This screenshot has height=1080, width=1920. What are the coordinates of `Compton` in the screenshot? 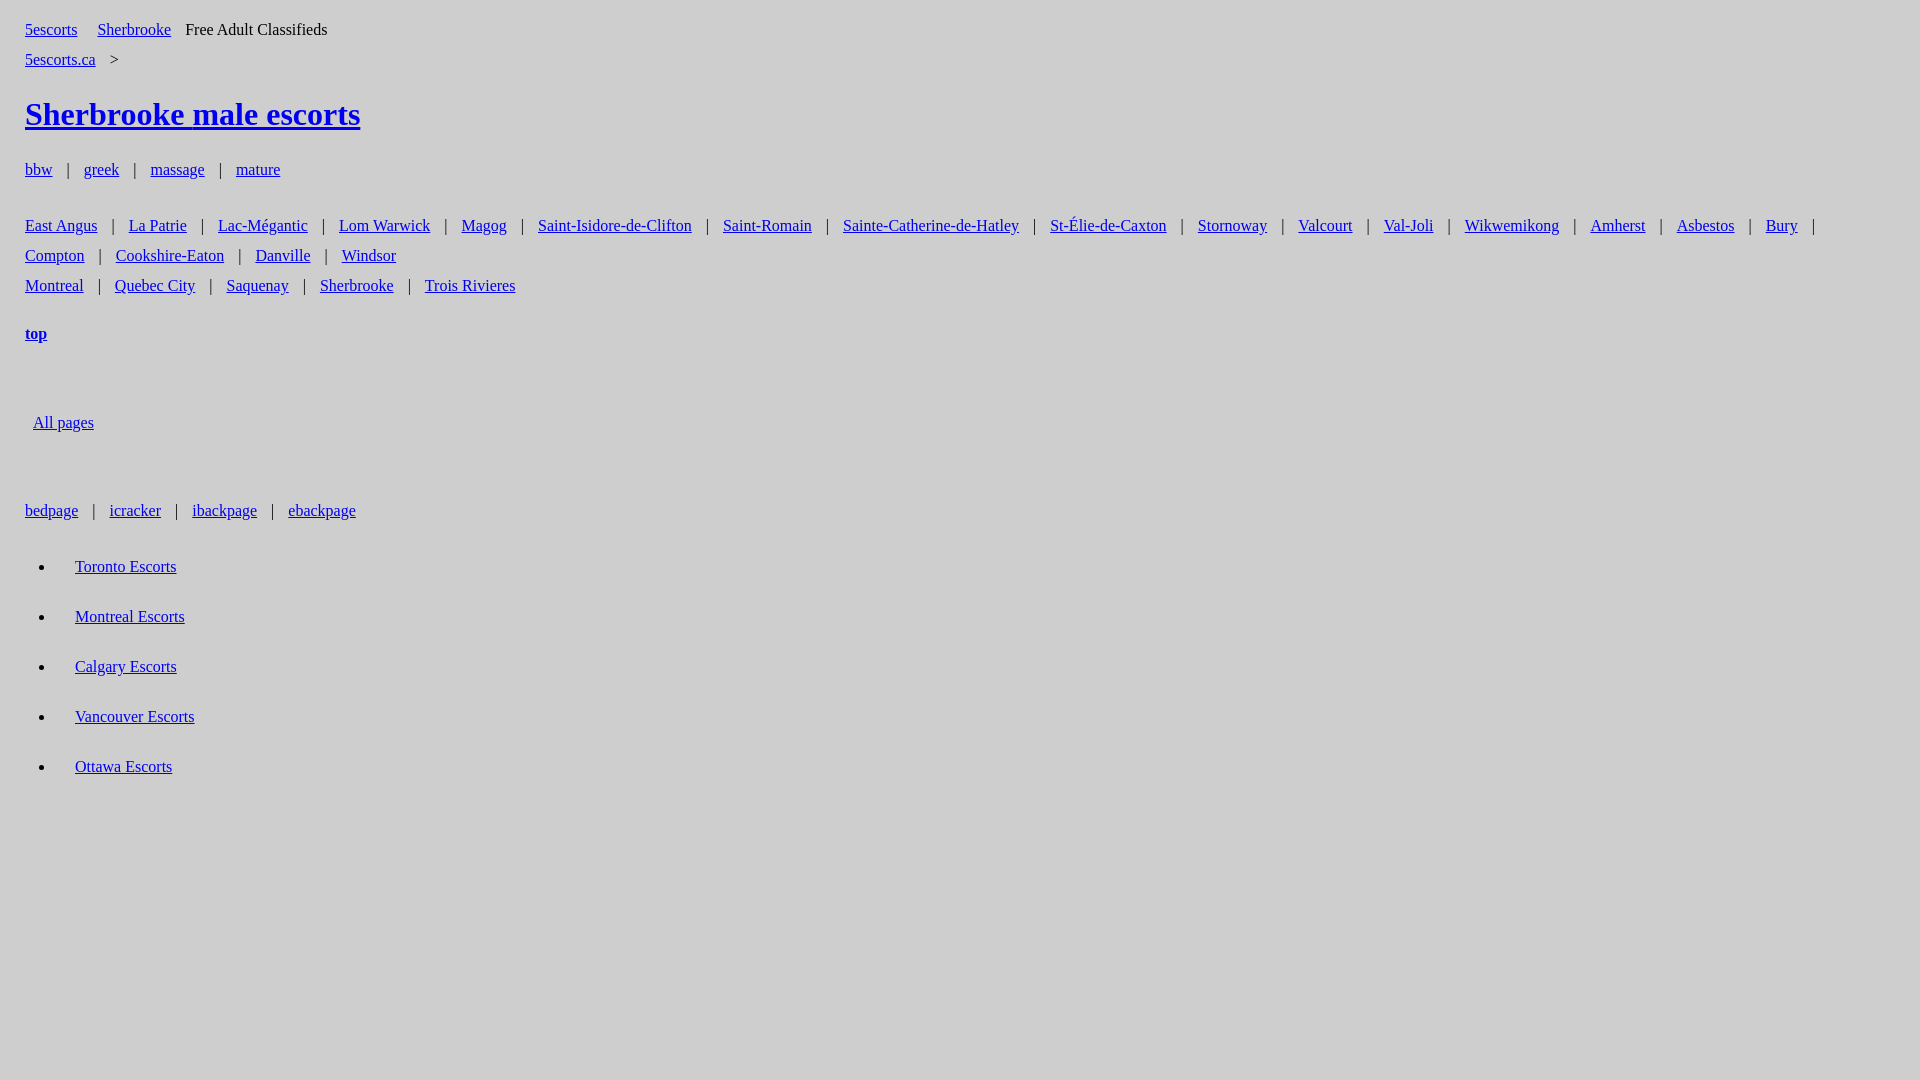 It's located at (55, 256).